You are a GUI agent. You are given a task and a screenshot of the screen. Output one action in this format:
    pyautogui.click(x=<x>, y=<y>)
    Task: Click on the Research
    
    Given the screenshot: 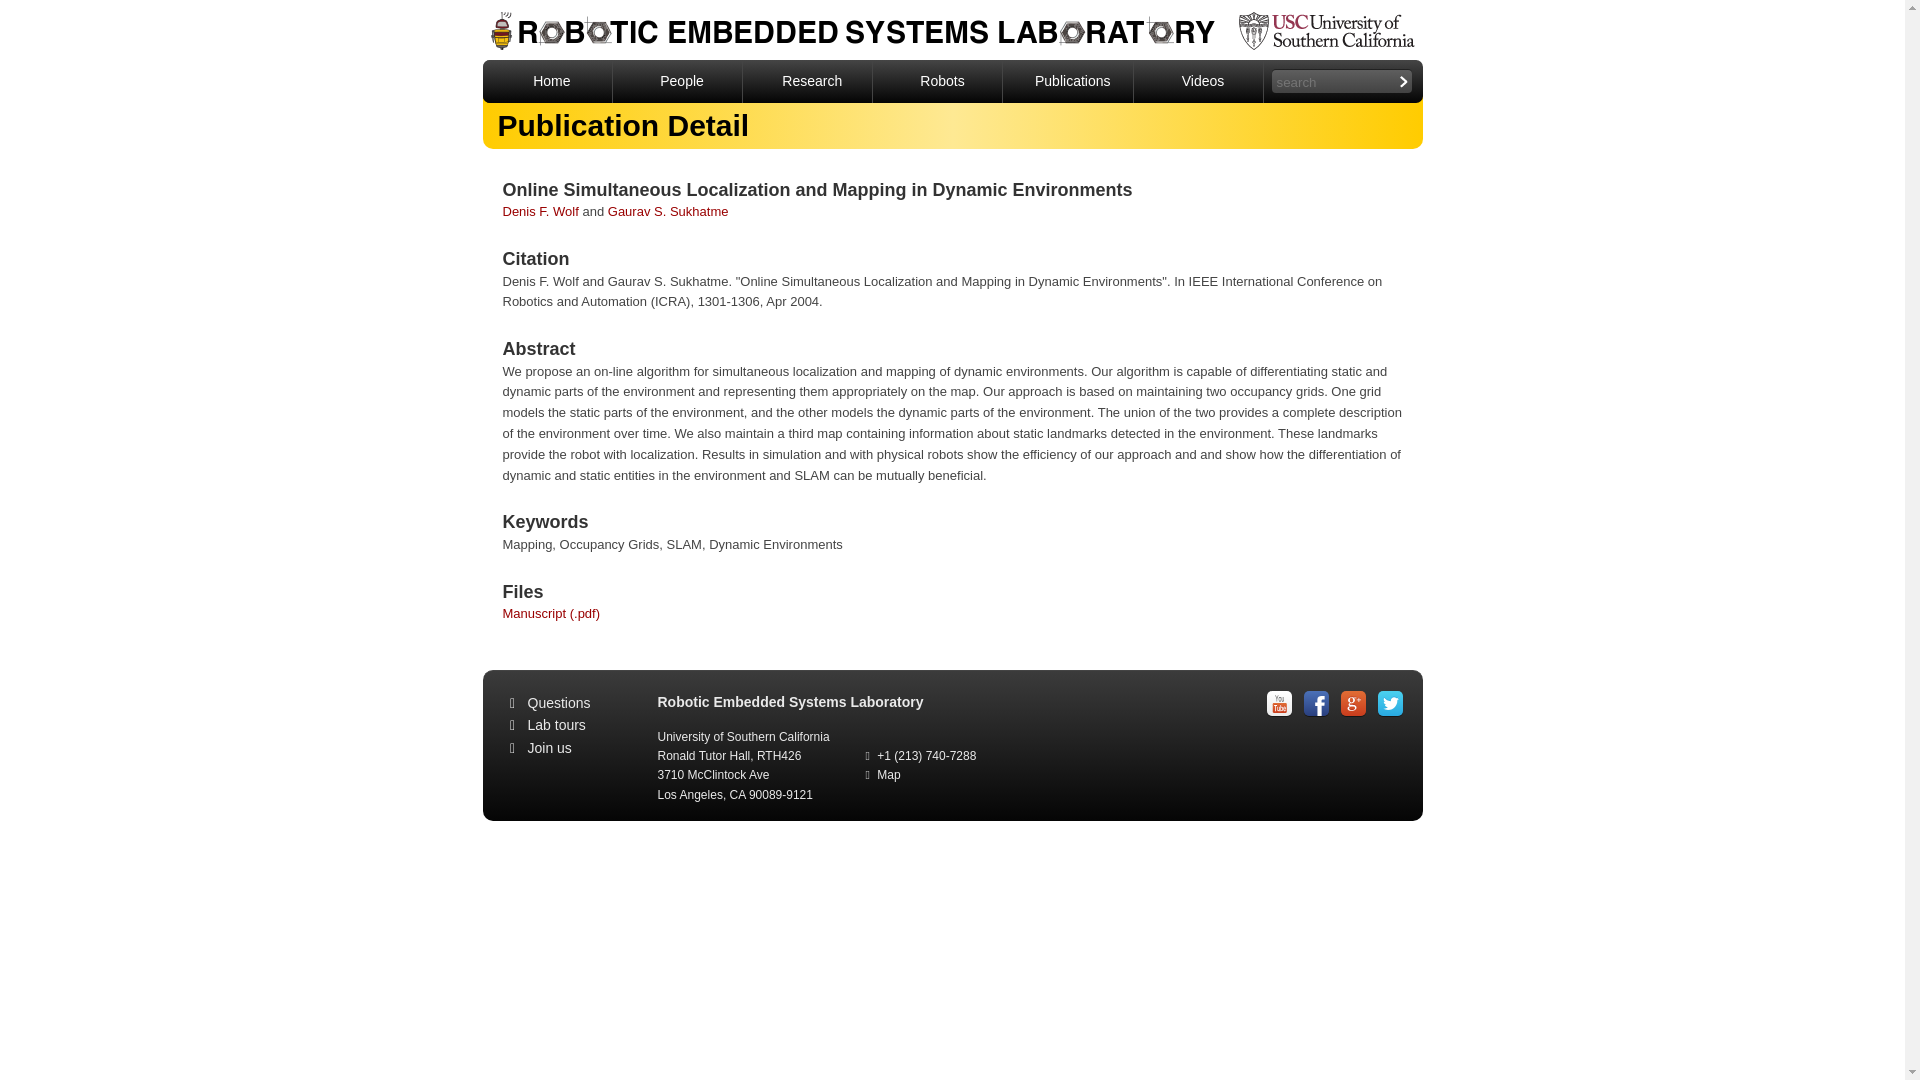 What is the action you would take?
    pyautogui.click(x=808, y=81)
    